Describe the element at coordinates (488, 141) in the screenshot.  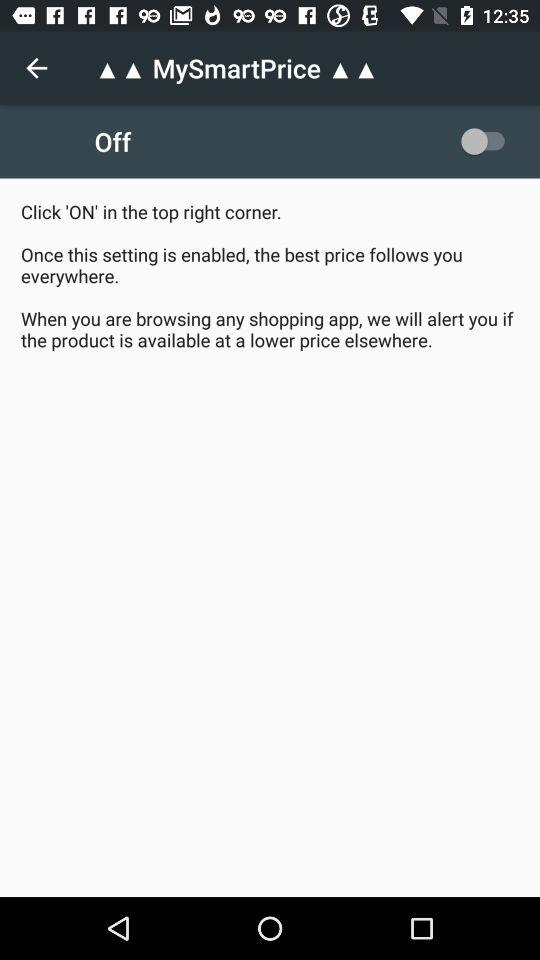
I see `choose the app above the click on in app` at that location.